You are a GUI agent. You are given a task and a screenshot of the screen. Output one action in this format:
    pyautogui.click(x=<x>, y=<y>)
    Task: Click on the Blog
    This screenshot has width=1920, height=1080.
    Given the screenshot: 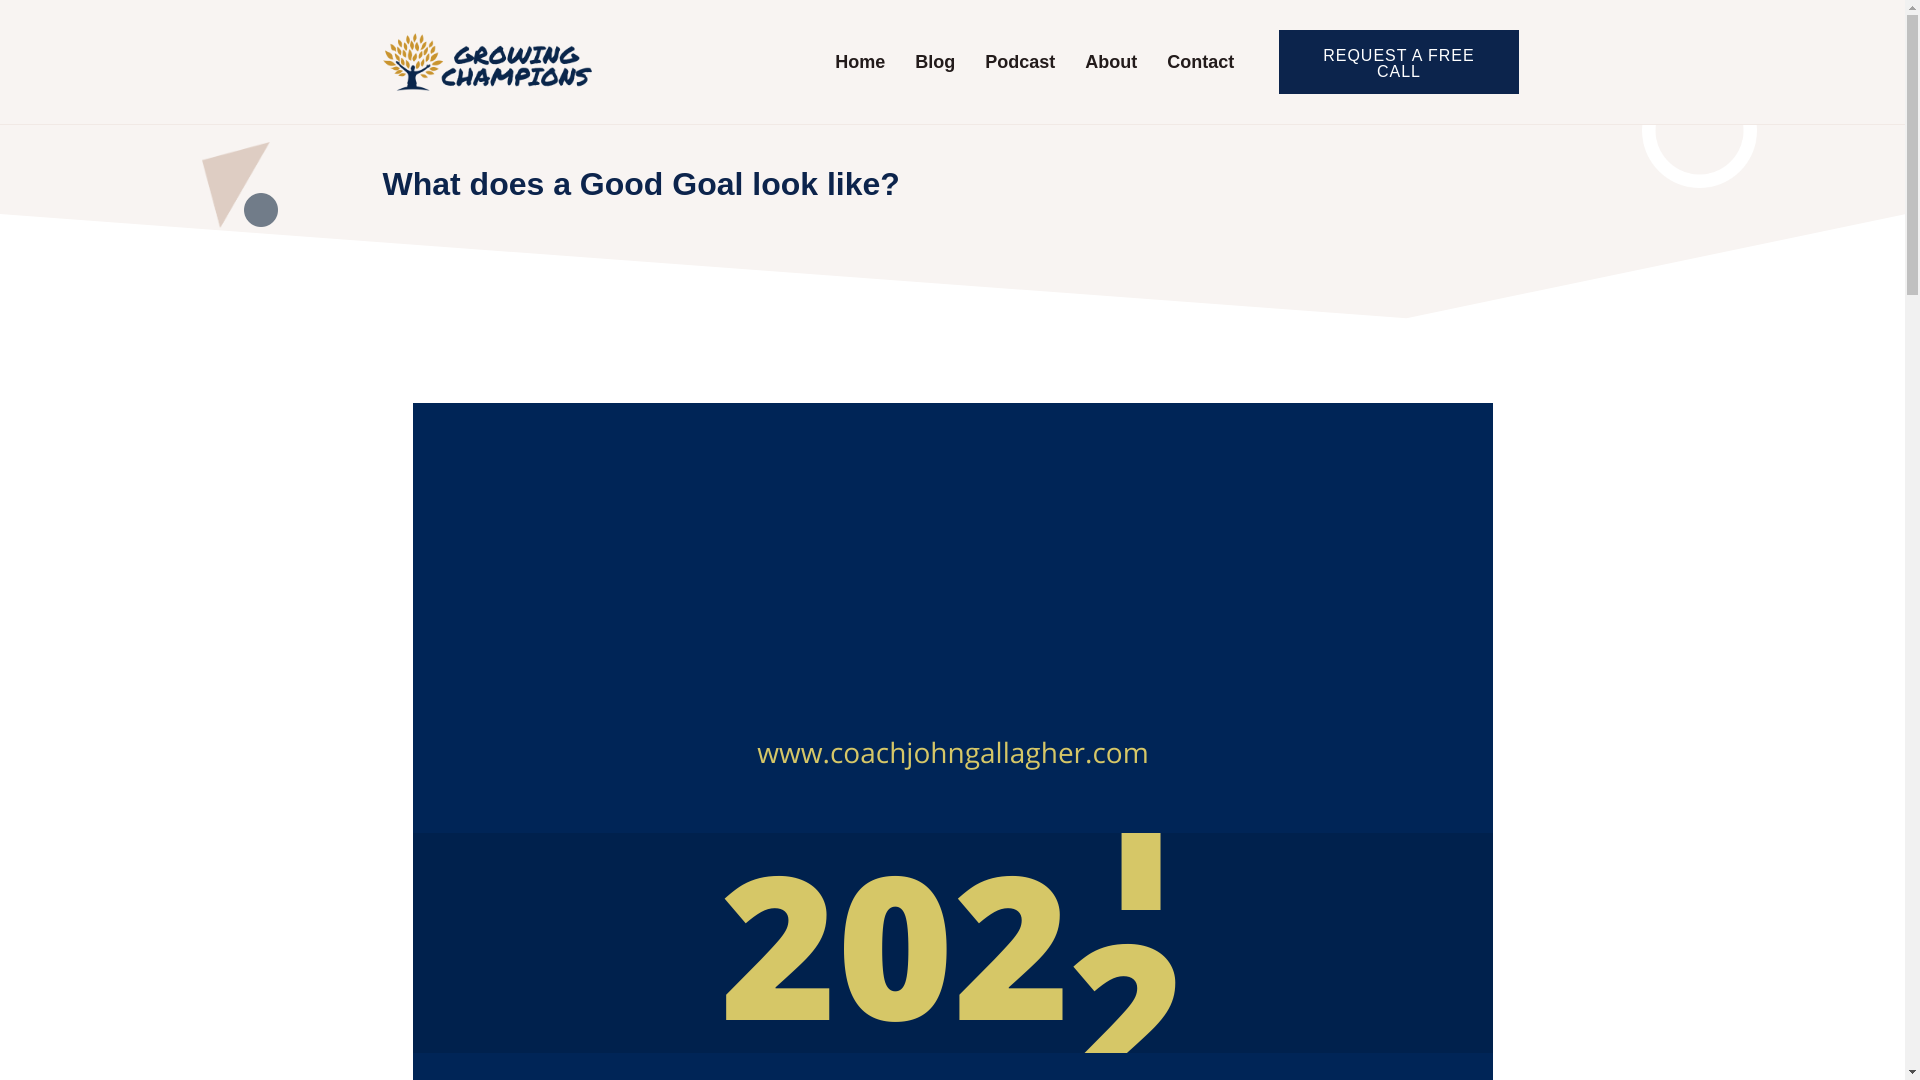 What is the action you would take?
    pyautogui.click(x=934, y=62)
    